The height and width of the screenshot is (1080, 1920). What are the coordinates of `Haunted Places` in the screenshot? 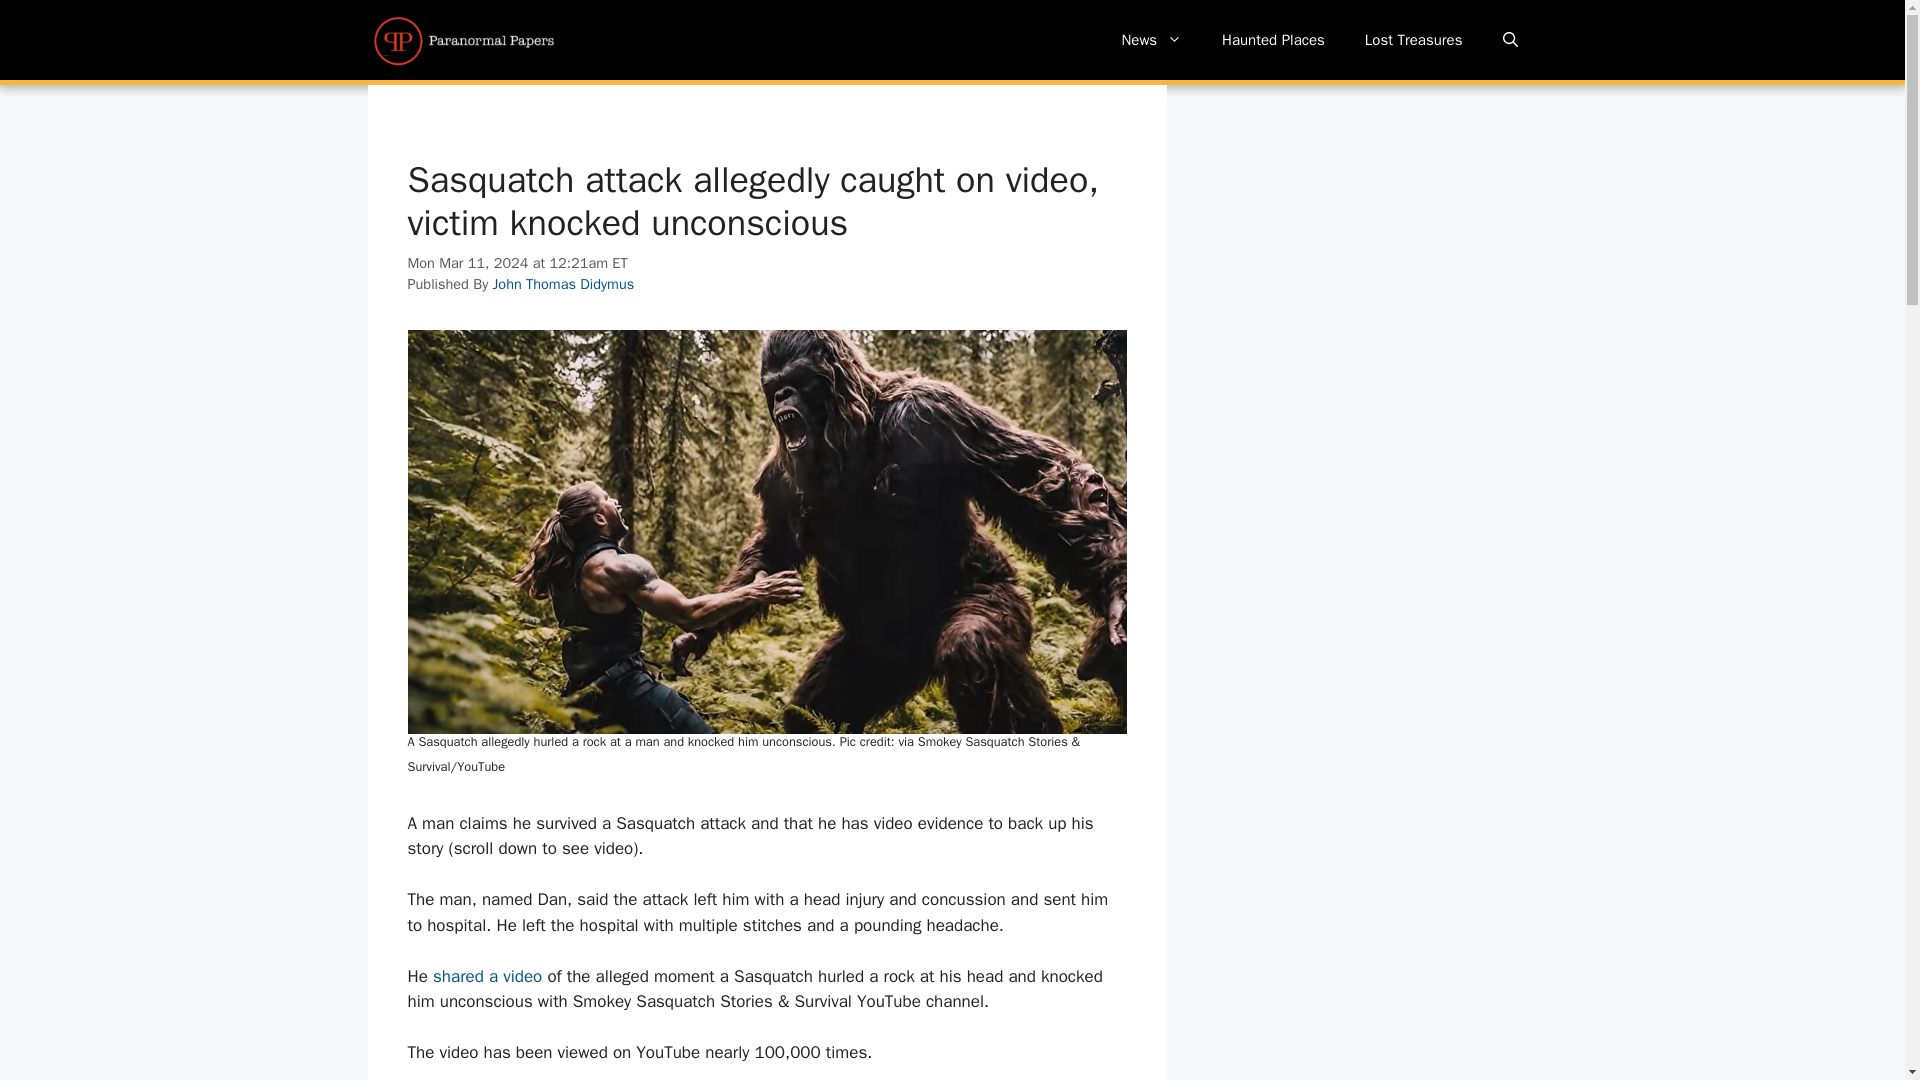 It's located at (1273, 40).